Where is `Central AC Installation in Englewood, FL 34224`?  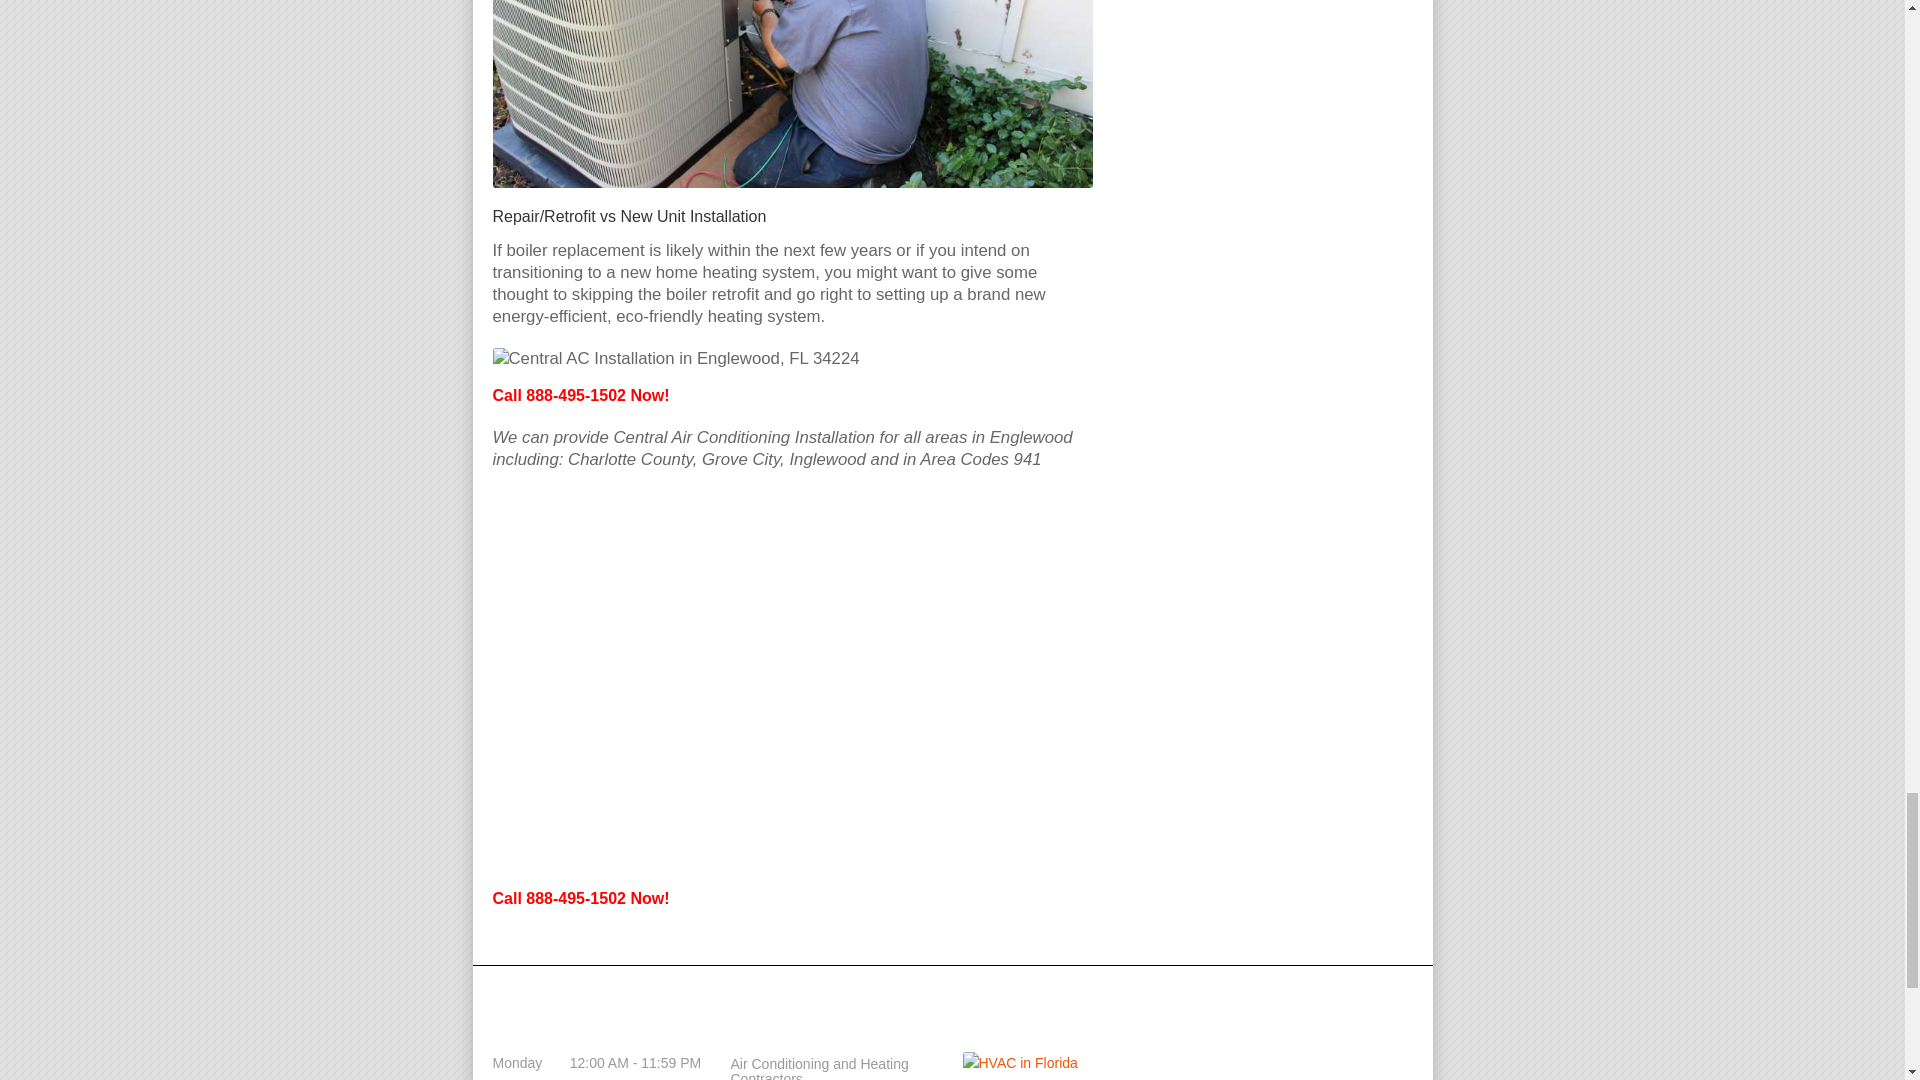
Central AC Installation in Englewood, FL 34224 is located at coordinates (792, 94).